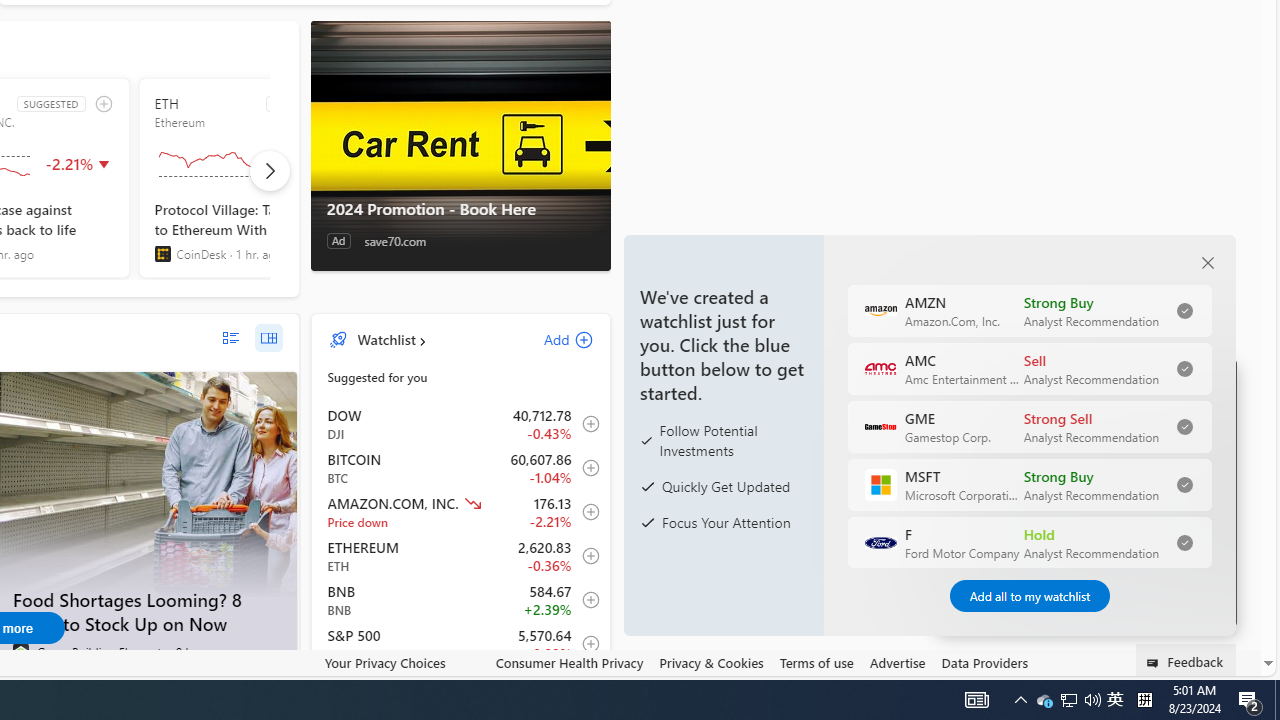 This screenshot has width=1280, height=720. Describe the element at coordinates (569, 663) in the screenshot. I see `Consumer Health Privacy` at that location.